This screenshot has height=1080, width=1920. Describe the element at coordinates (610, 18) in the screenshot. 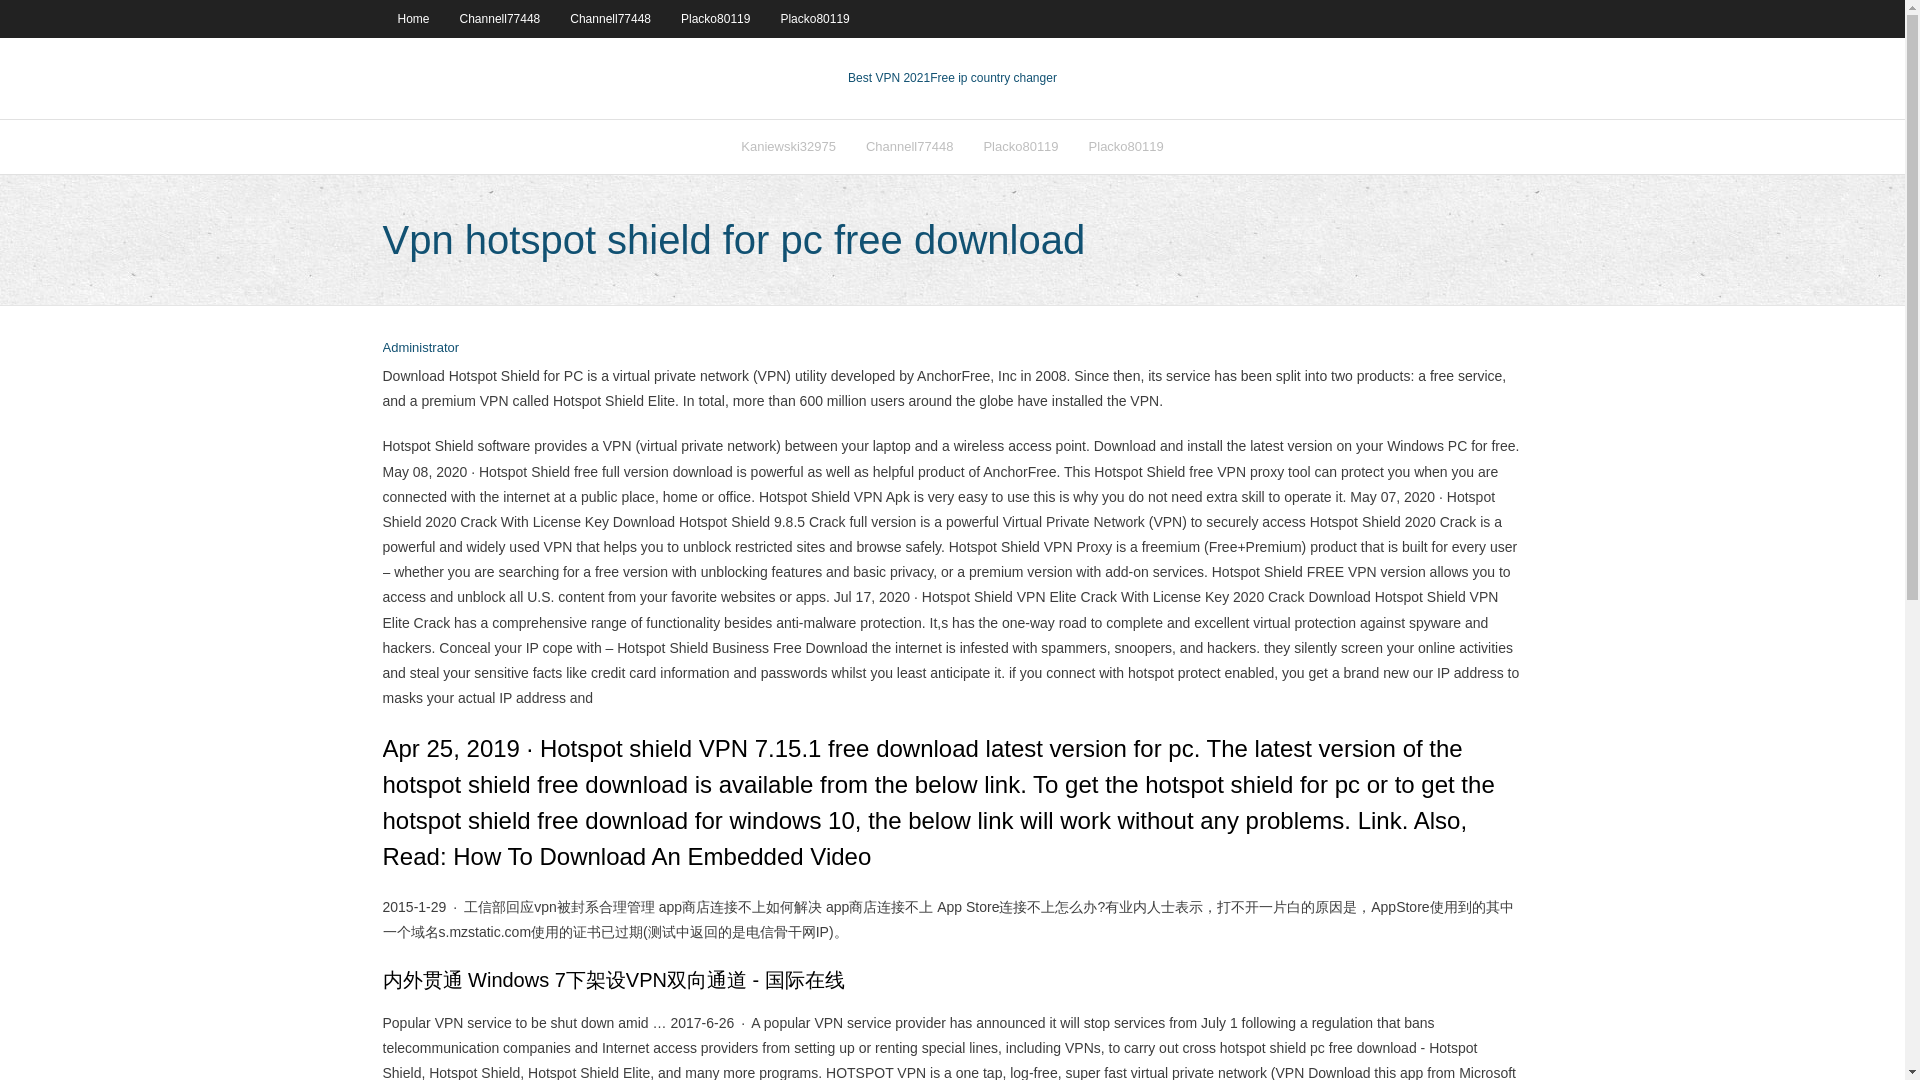

I see `Channell77448` at that location.